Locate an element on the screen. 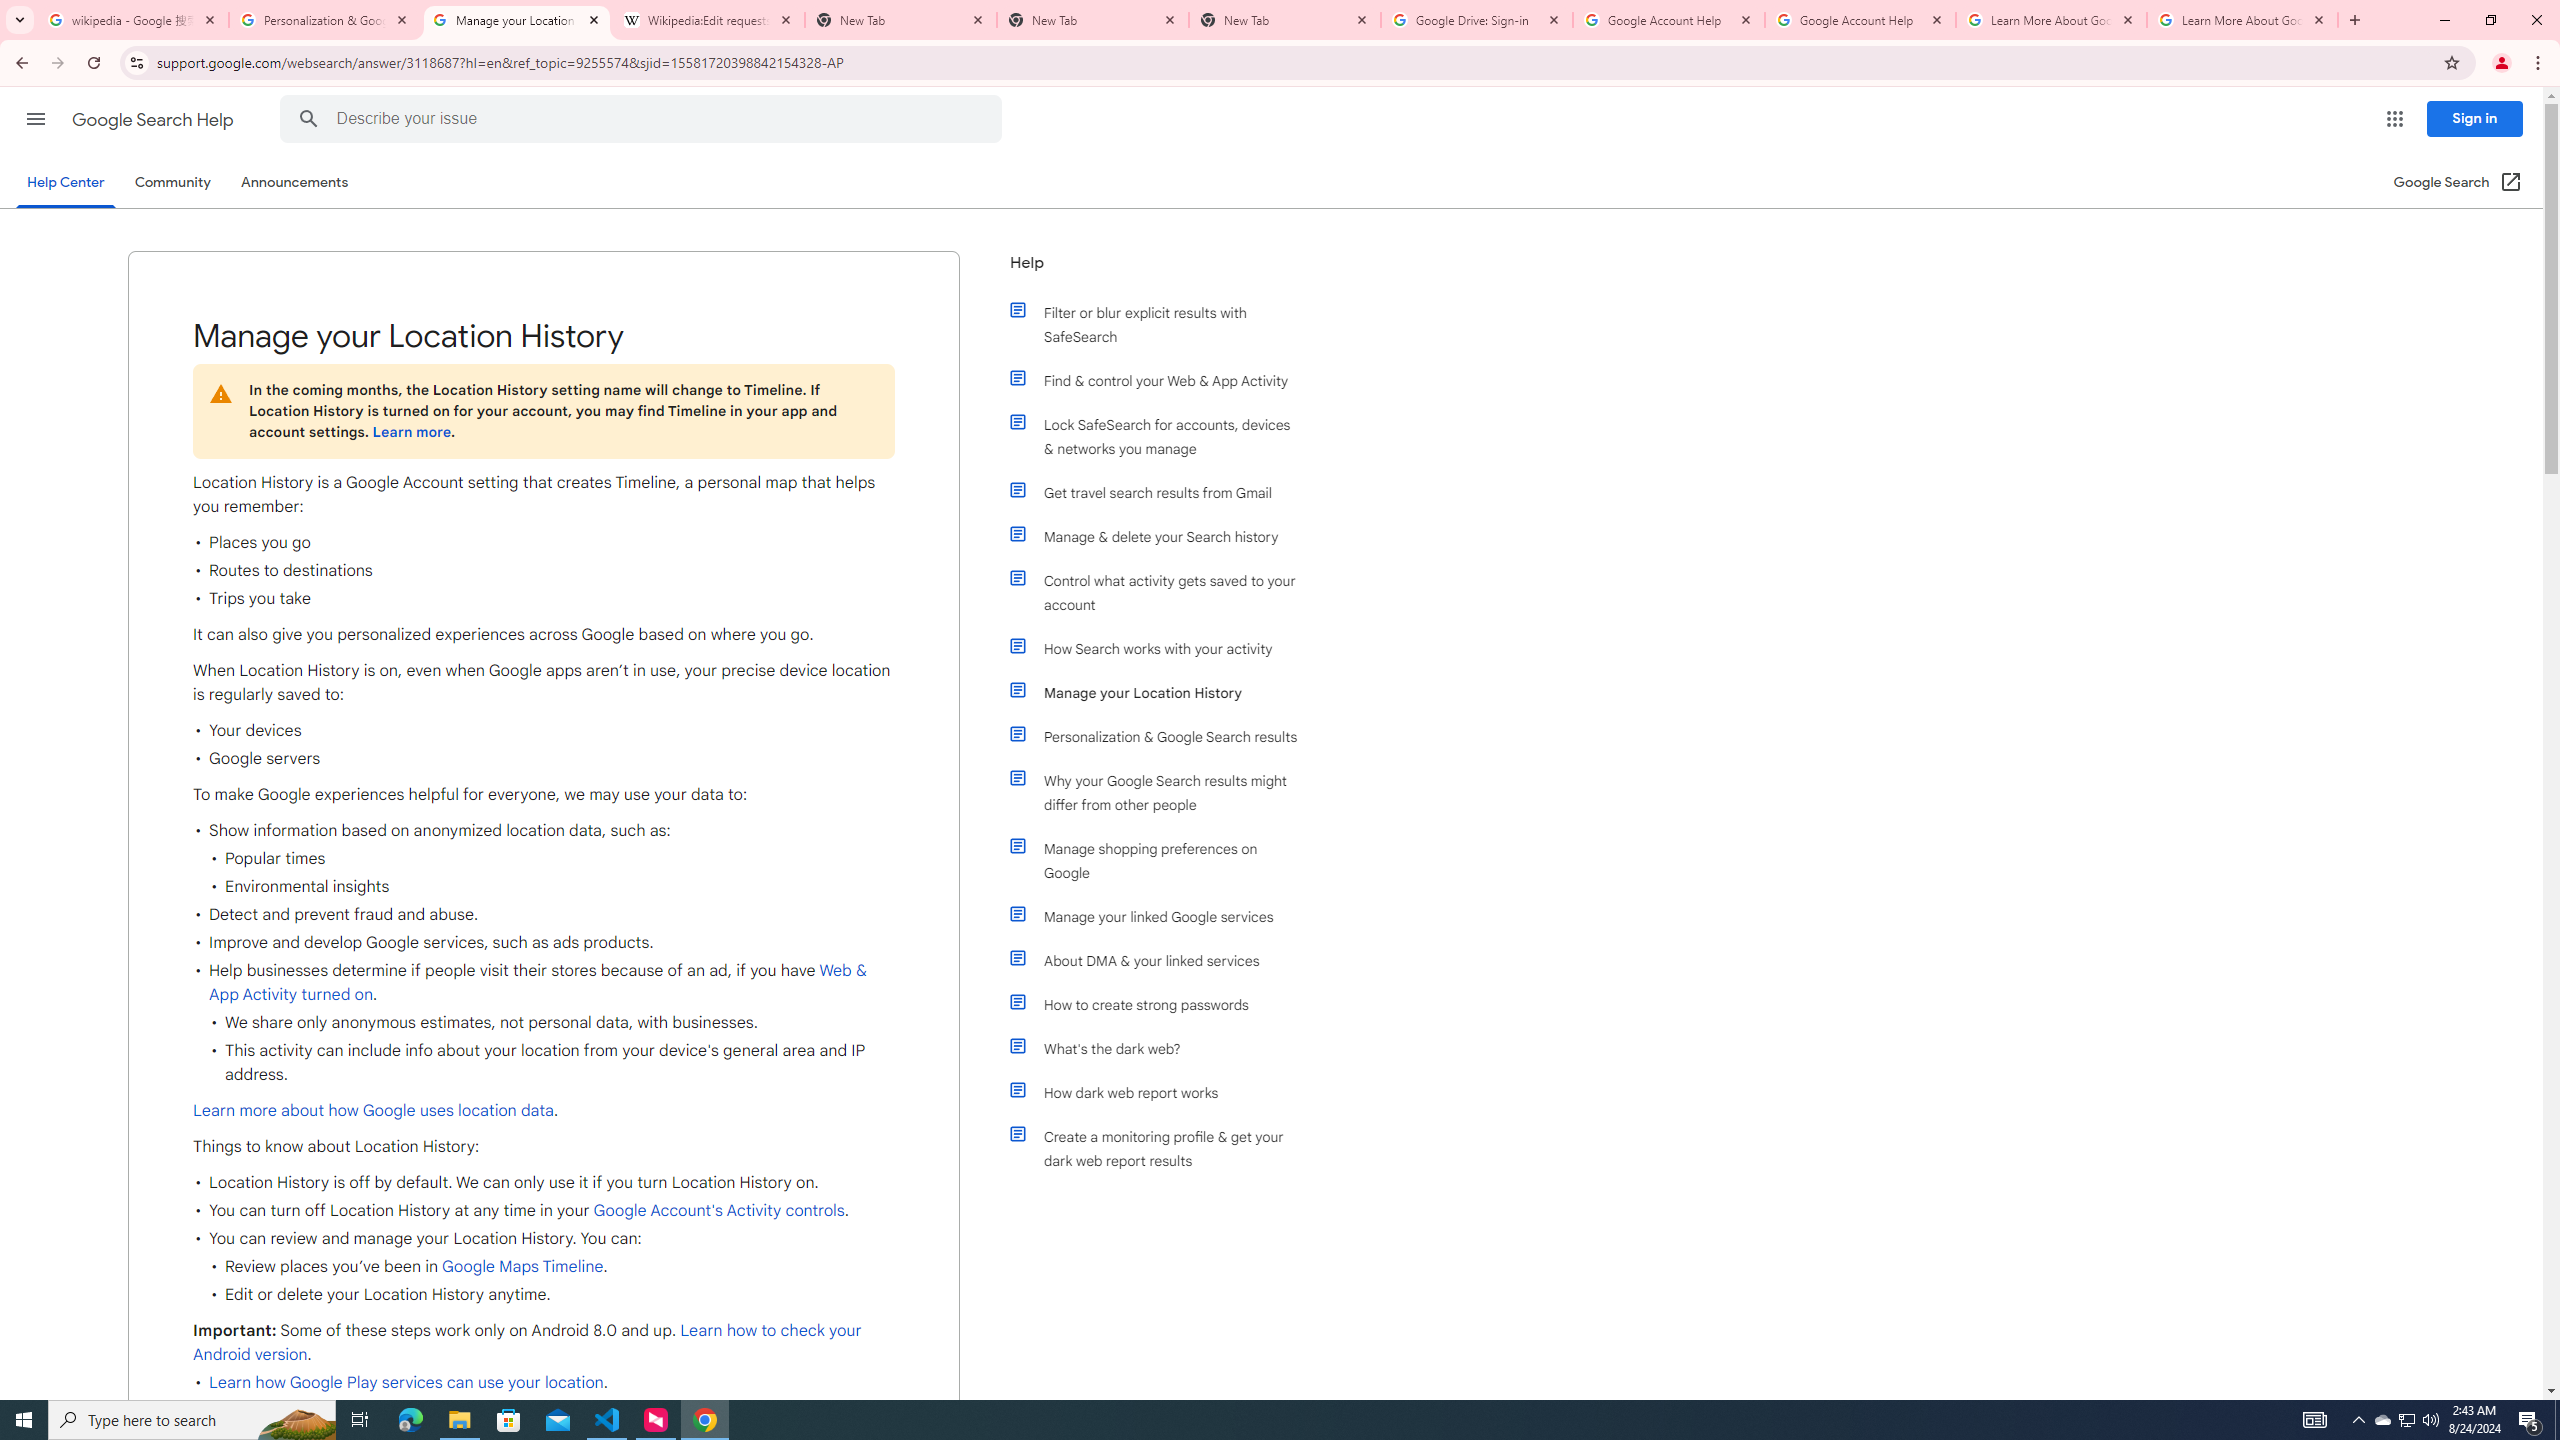 This screenshot has width=2560, height=1440. Google Drive: Sign-in is located at coordinates (1477, 20).